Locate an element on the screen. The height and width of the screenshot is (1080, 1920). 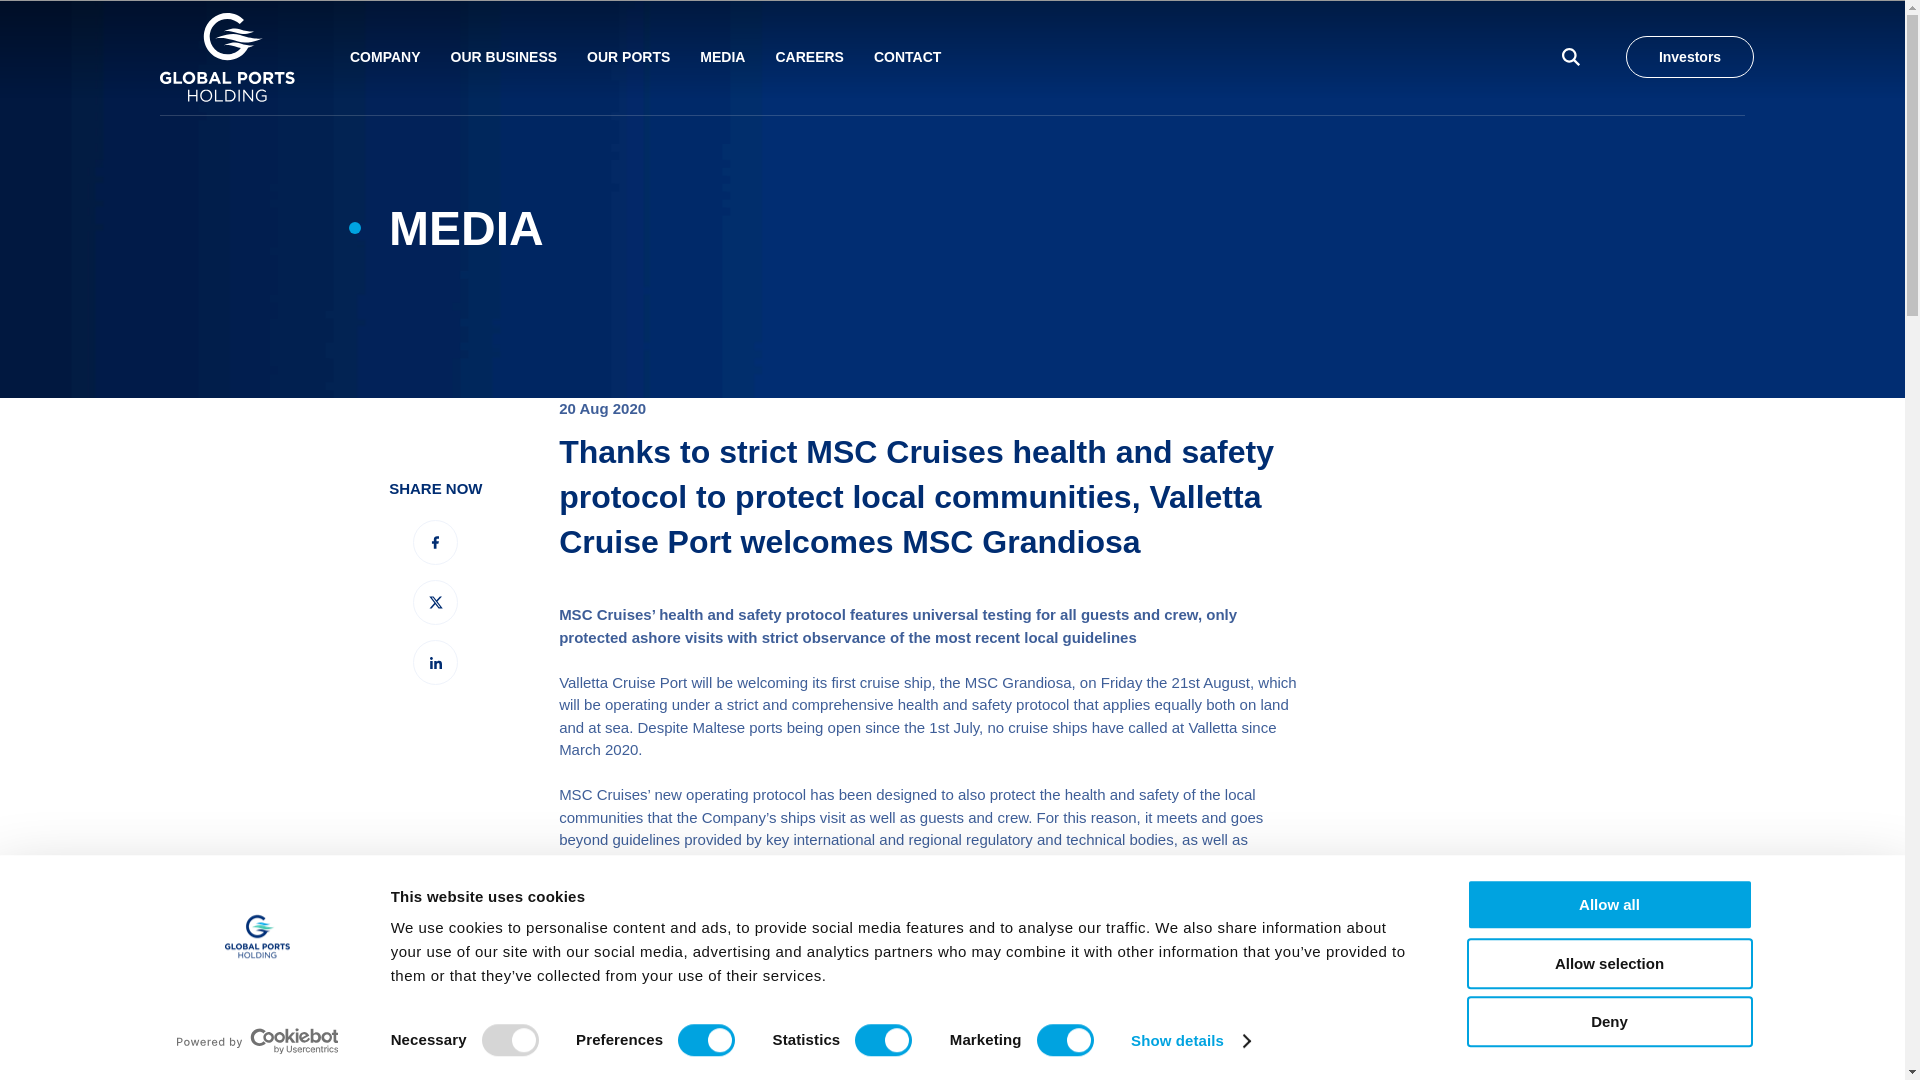
Allow all is located at coordinates (1608, 904).